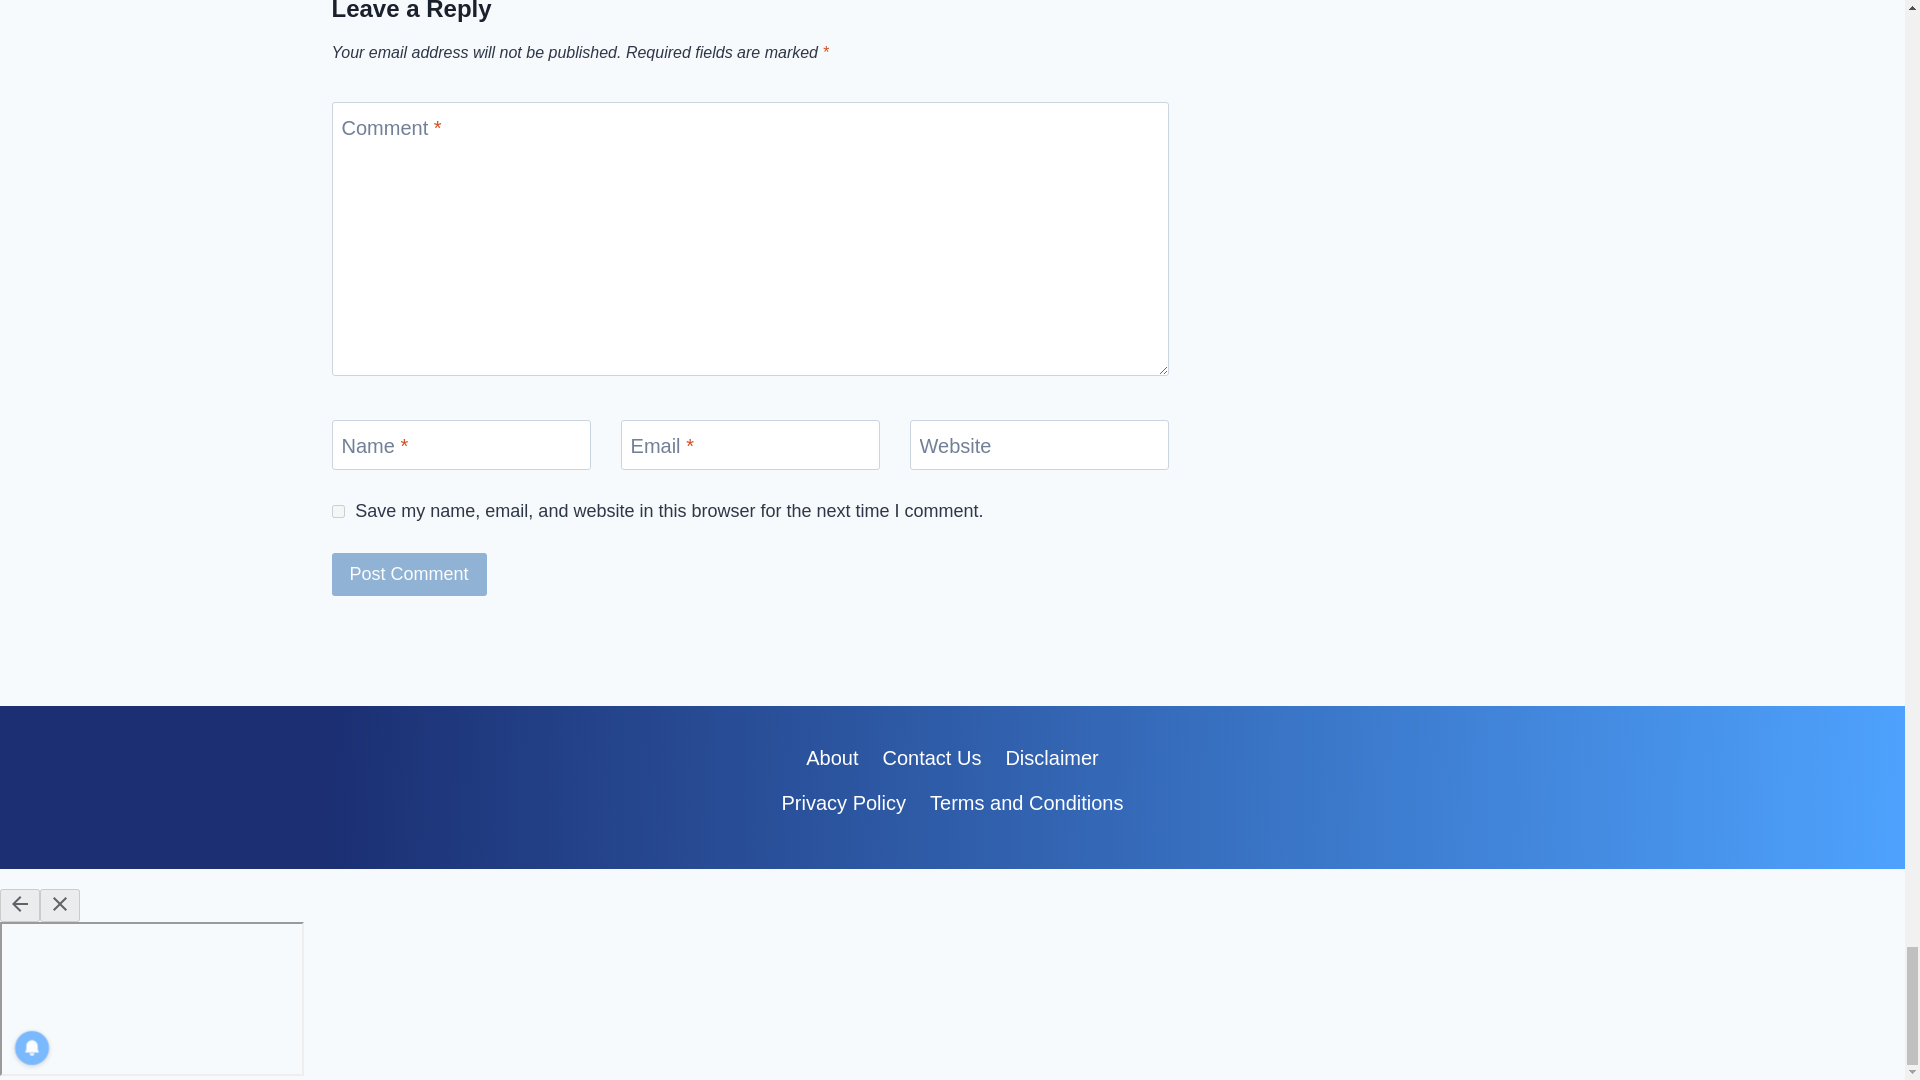 The image size is (1920, 1080). I want to click on Post Comment, so click(410, 574).